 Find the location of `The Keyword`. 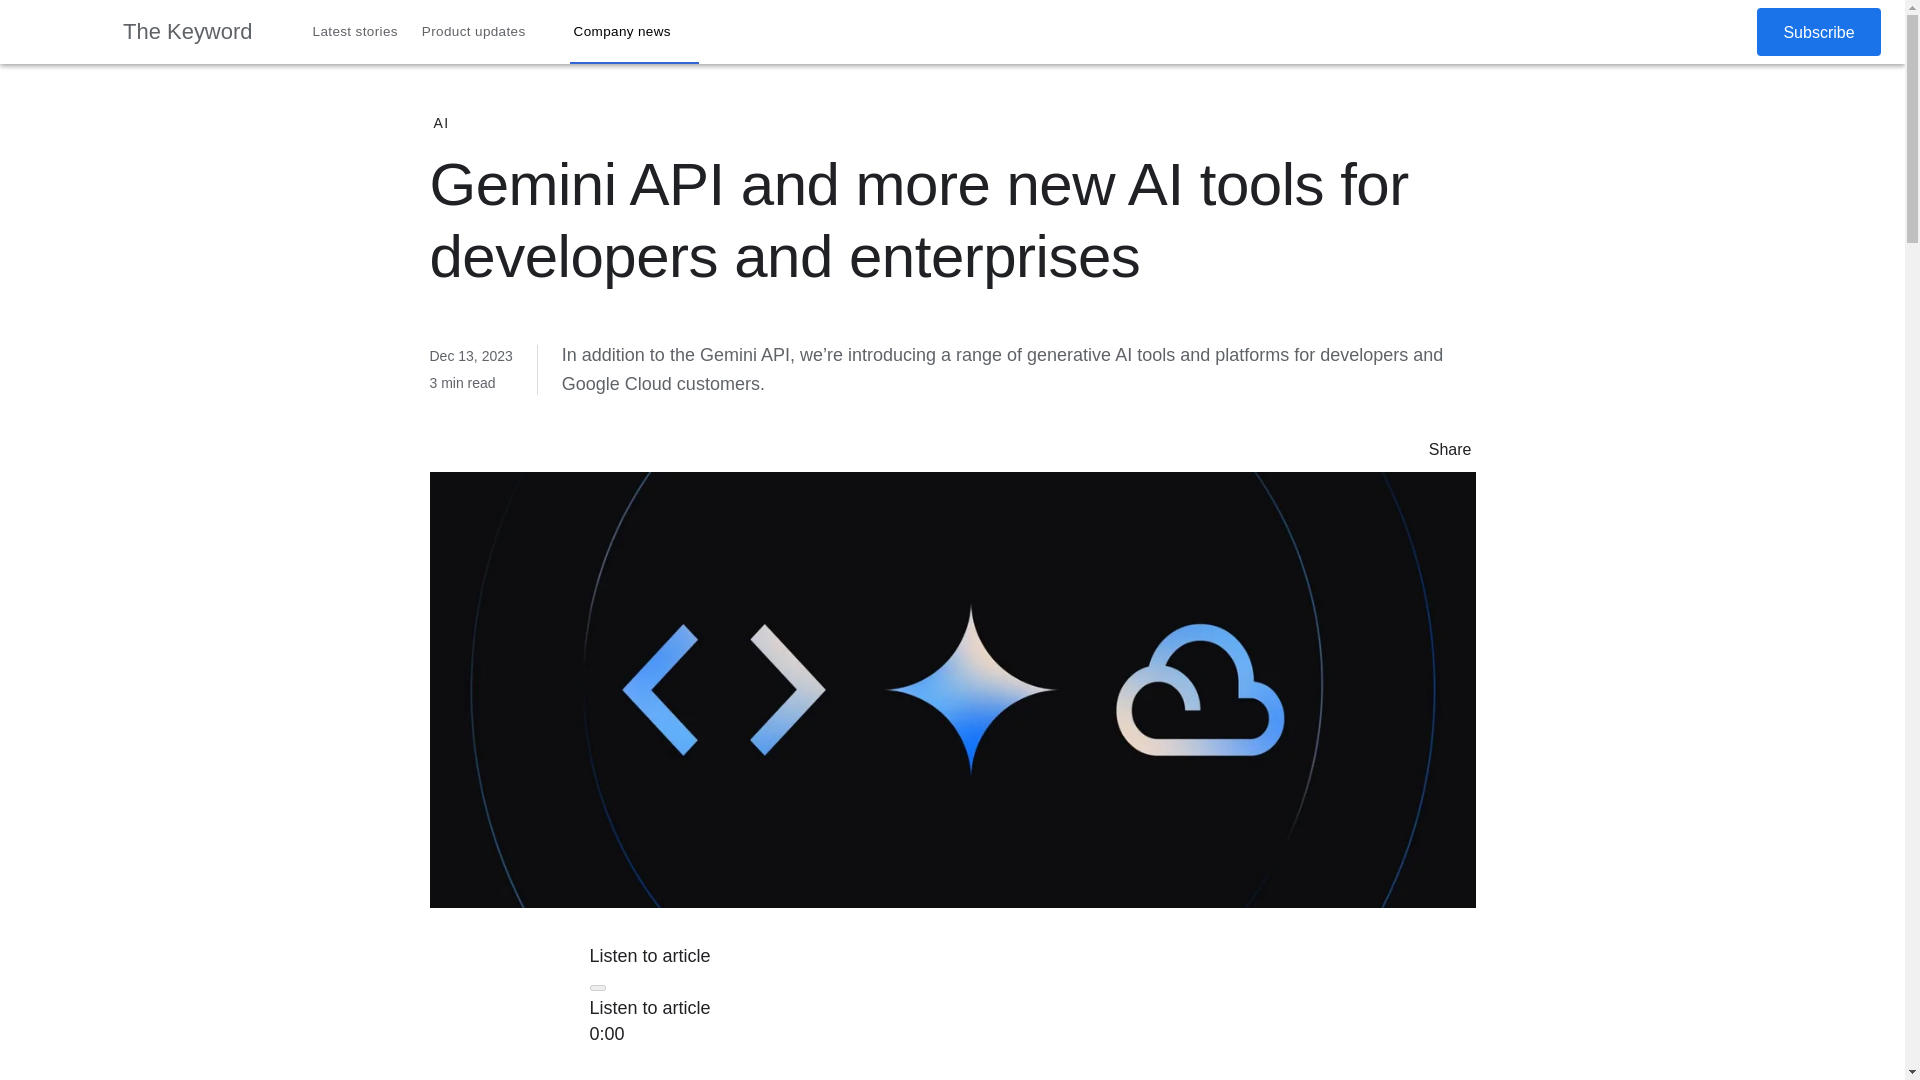

The Keyword is located at coordinates (188, 32).